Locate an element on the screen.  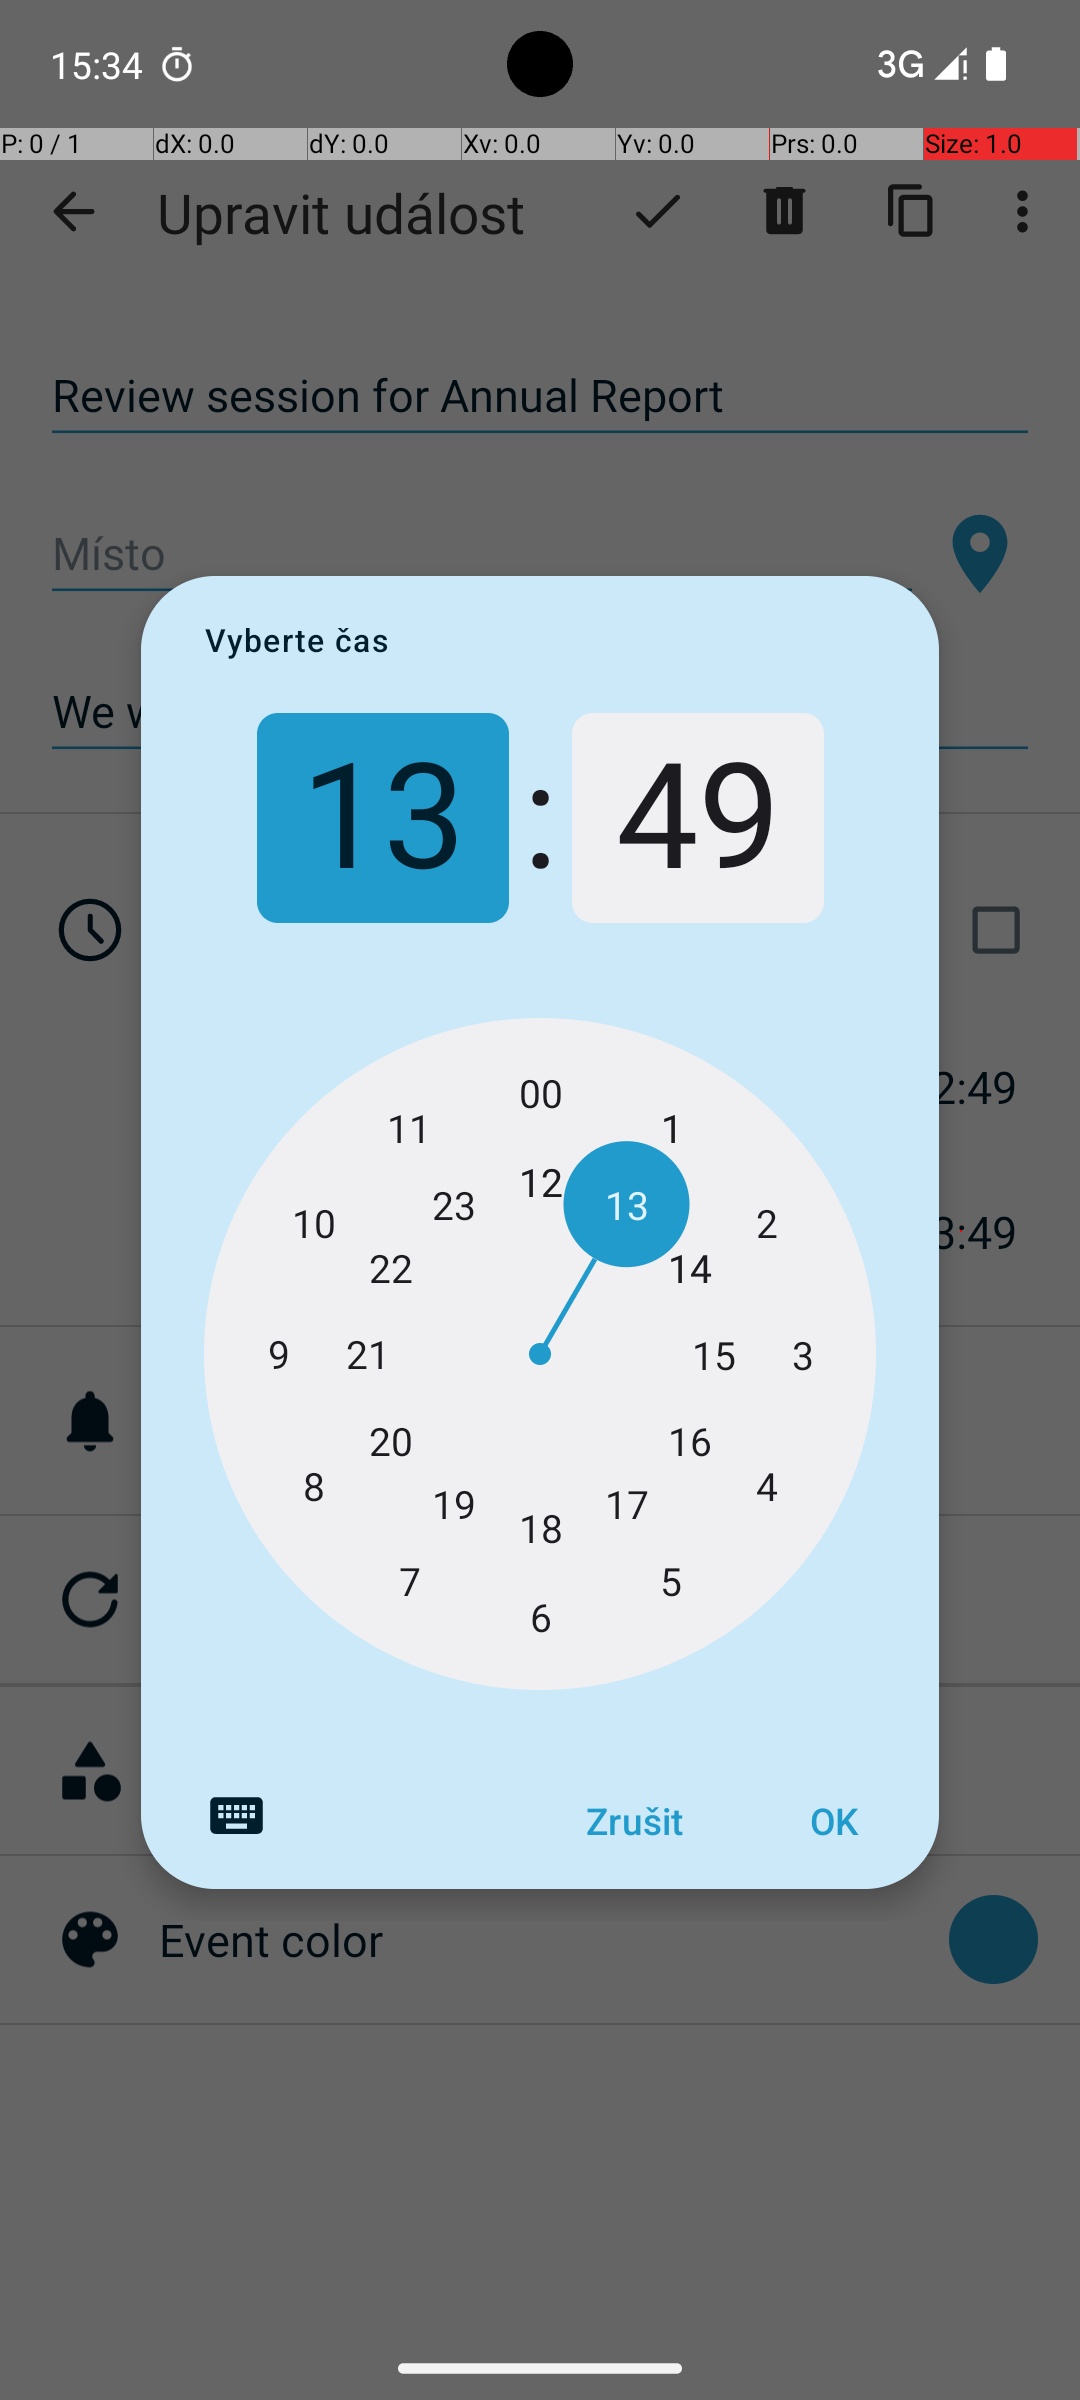
49 is located at coordinates (698, 818).